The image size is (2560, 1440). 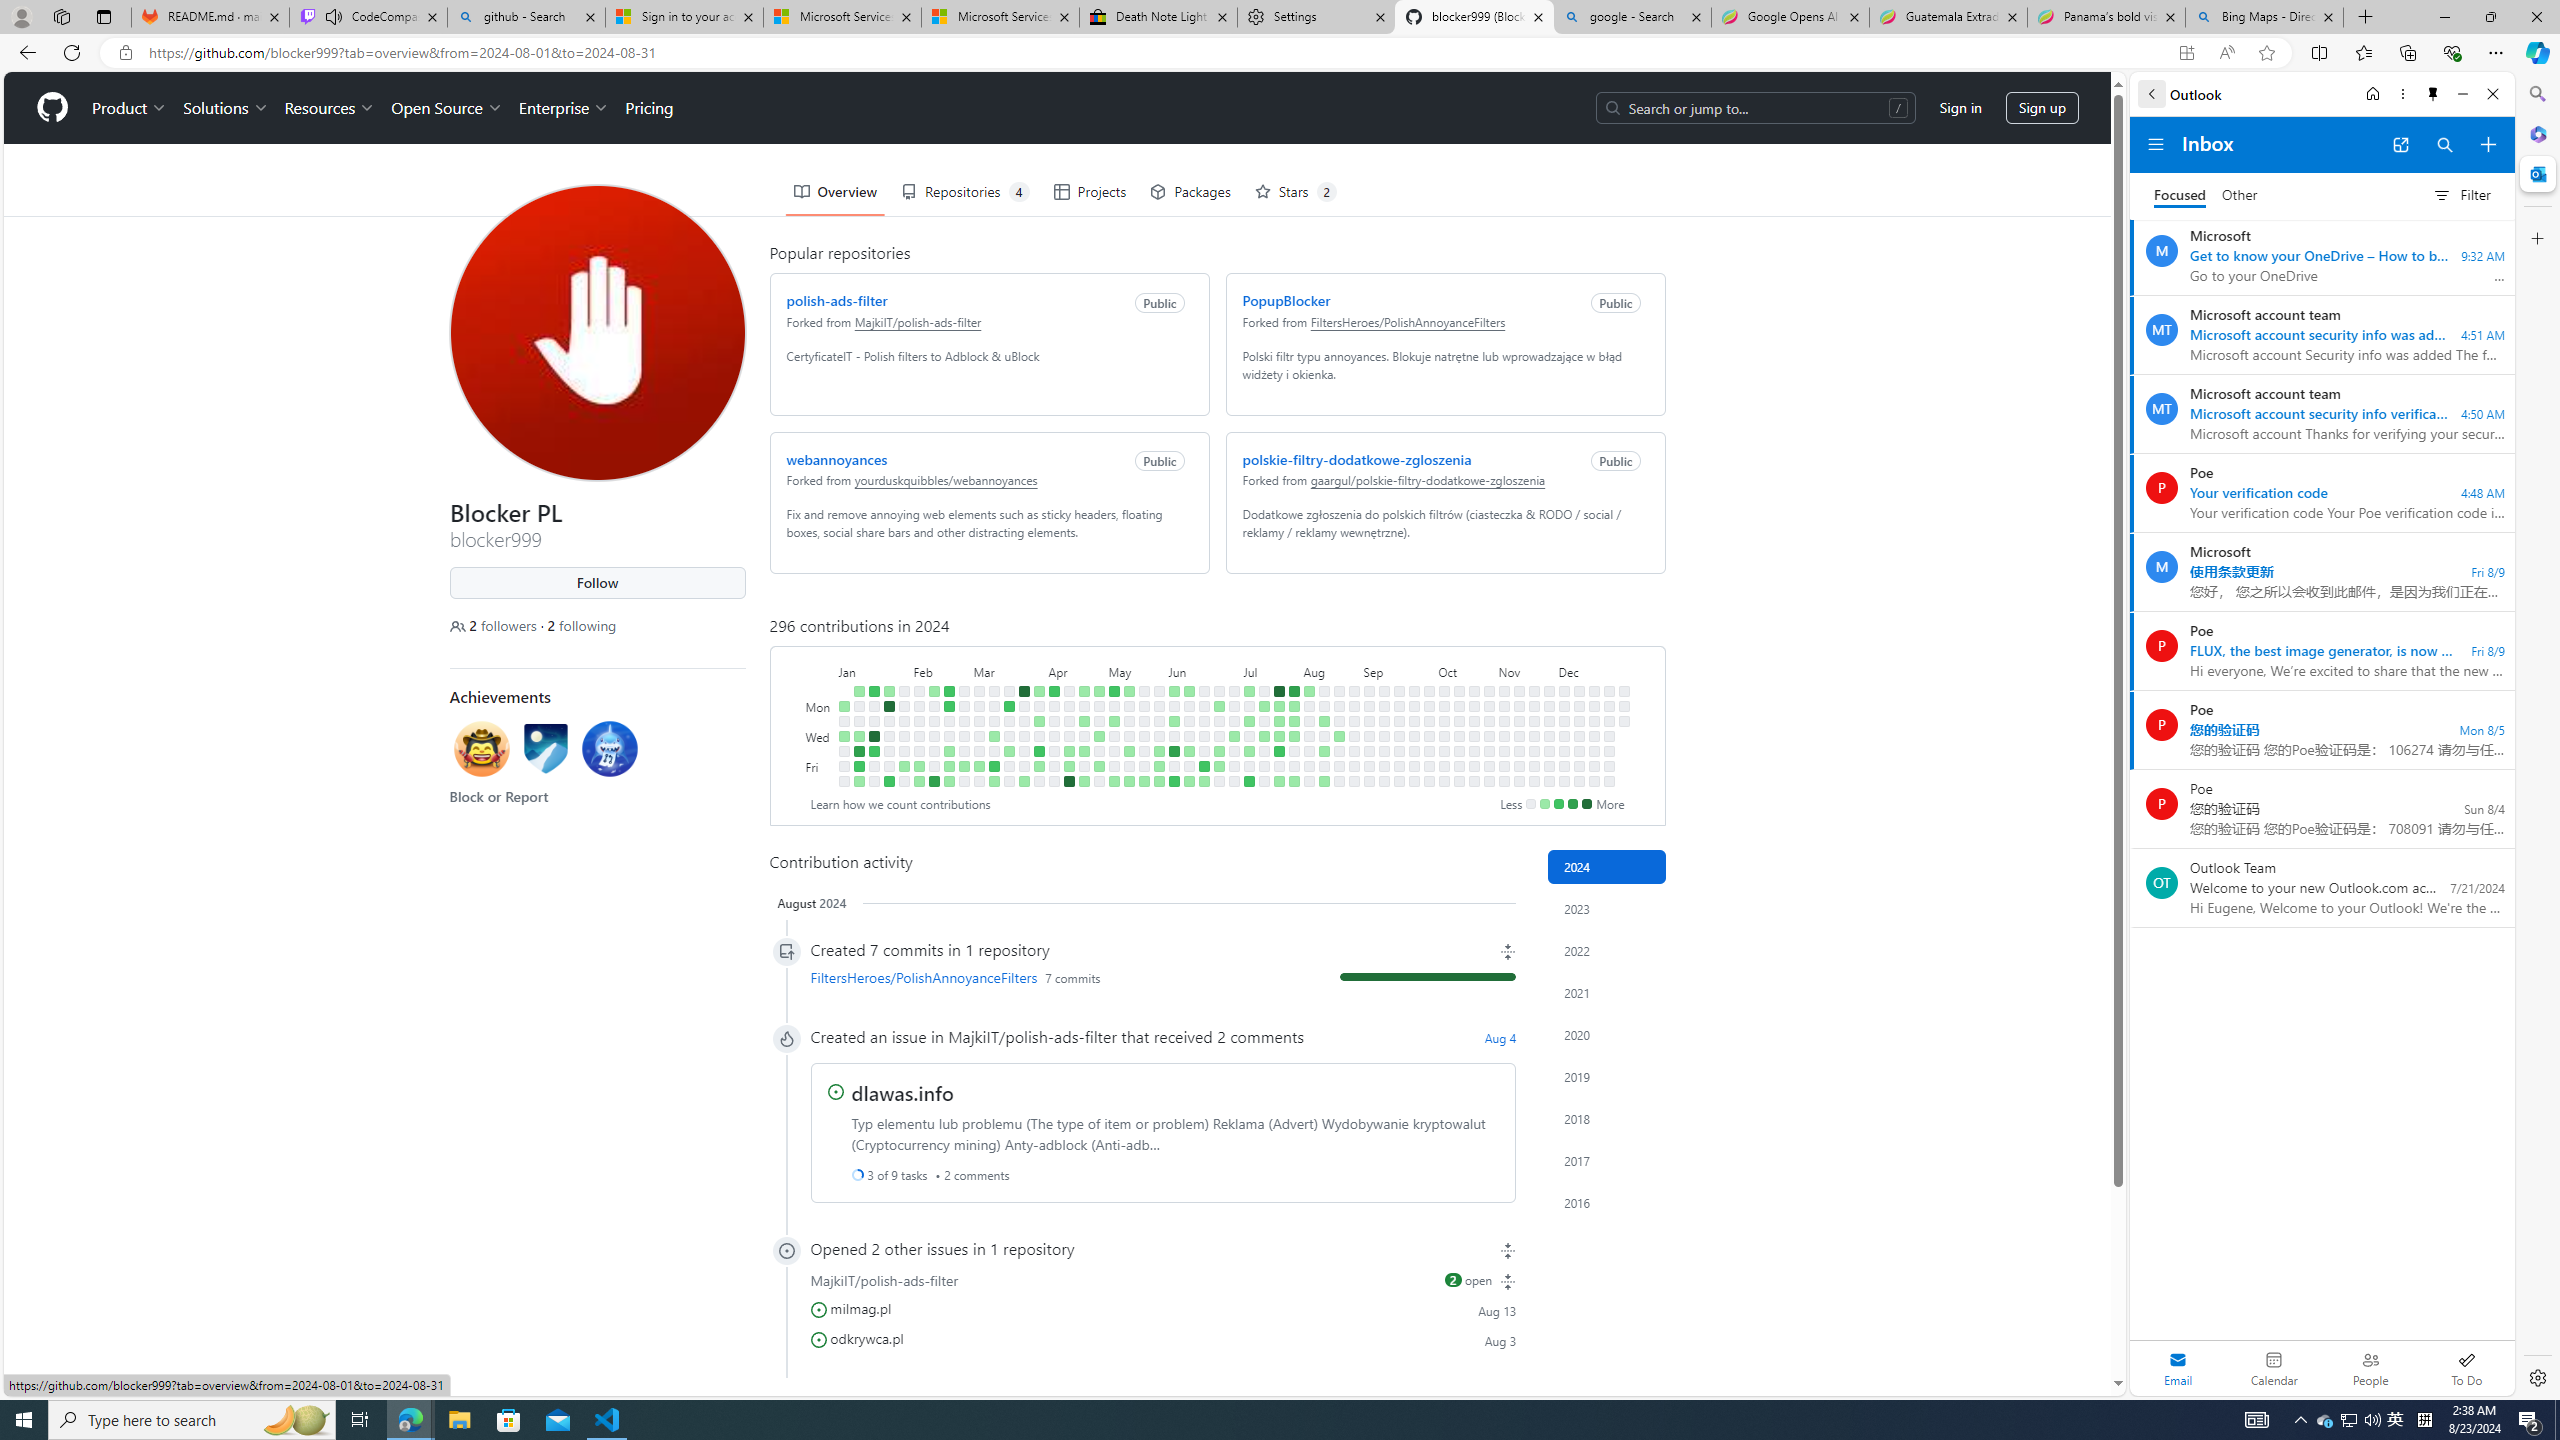 What do you see at coordinates (1220, 690) in the screenshot?
I see `No contributions on June 23rd.` at bounding box center [1220, 690].